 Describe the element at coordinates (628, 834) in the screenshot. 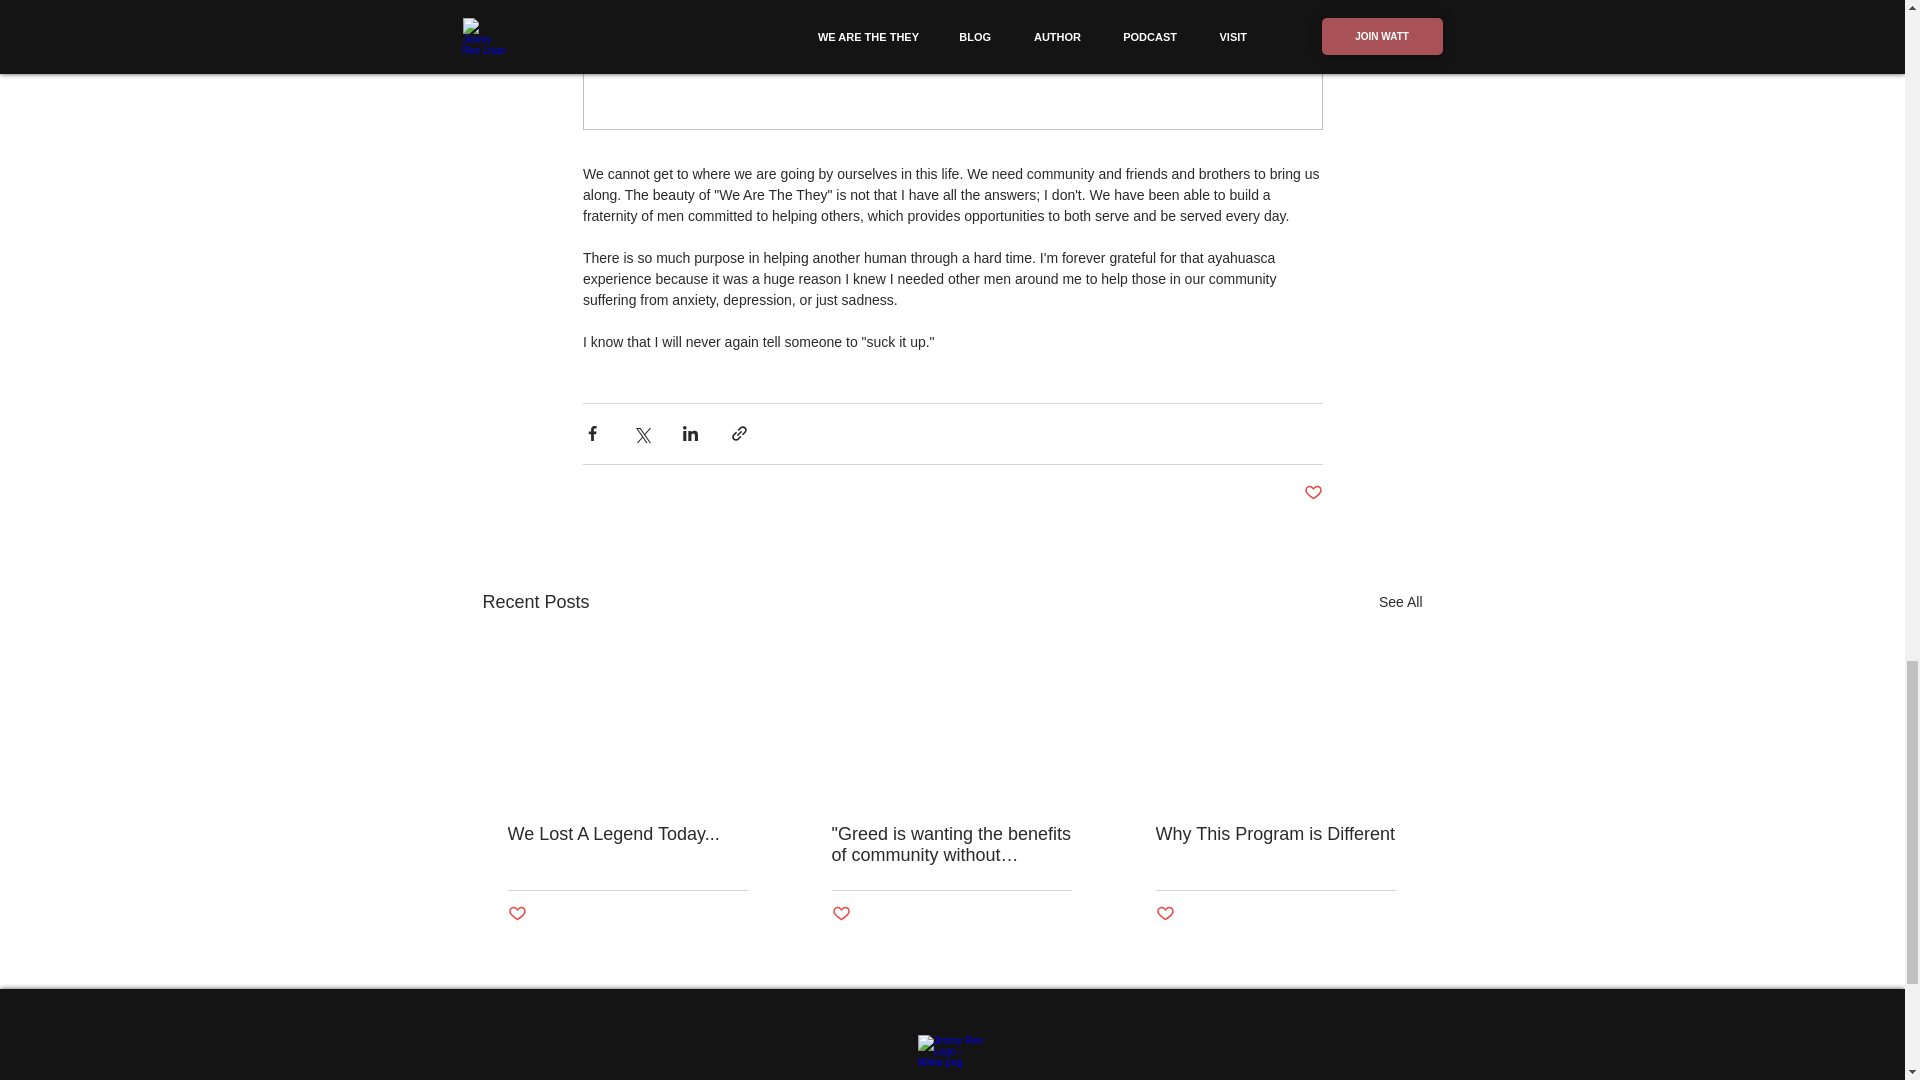

I see `We Lost A Legend Today...` at that location.